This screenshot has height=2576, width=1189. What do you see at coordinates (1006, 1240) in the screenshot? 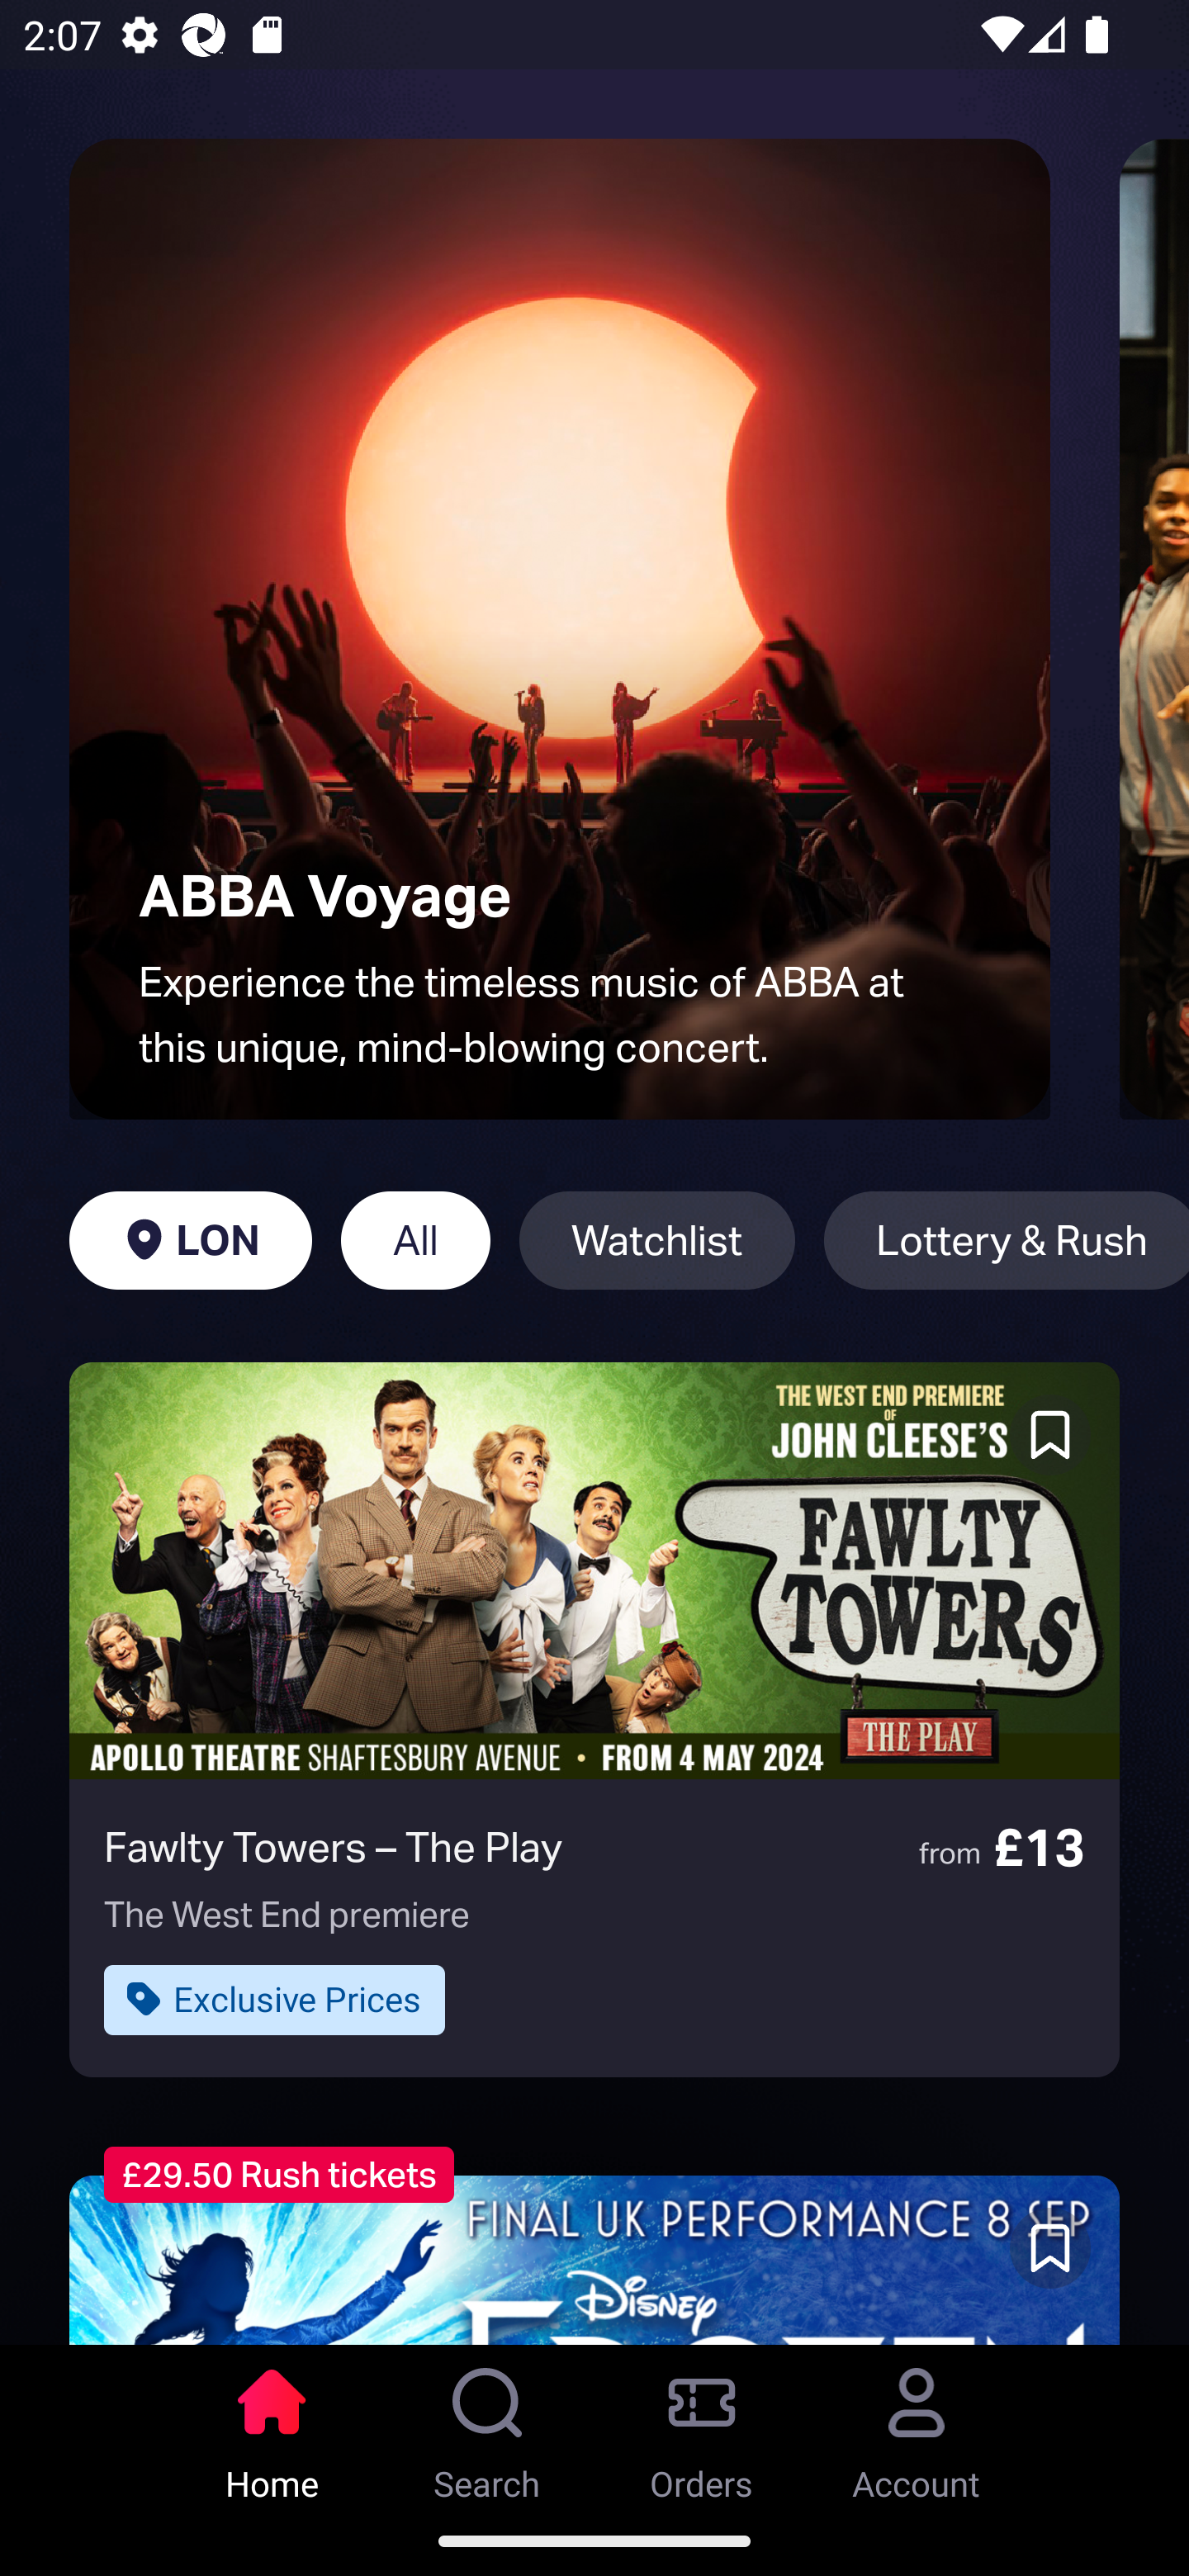
I see `Lottery & Rush` at bounding box center [1006, 1240].